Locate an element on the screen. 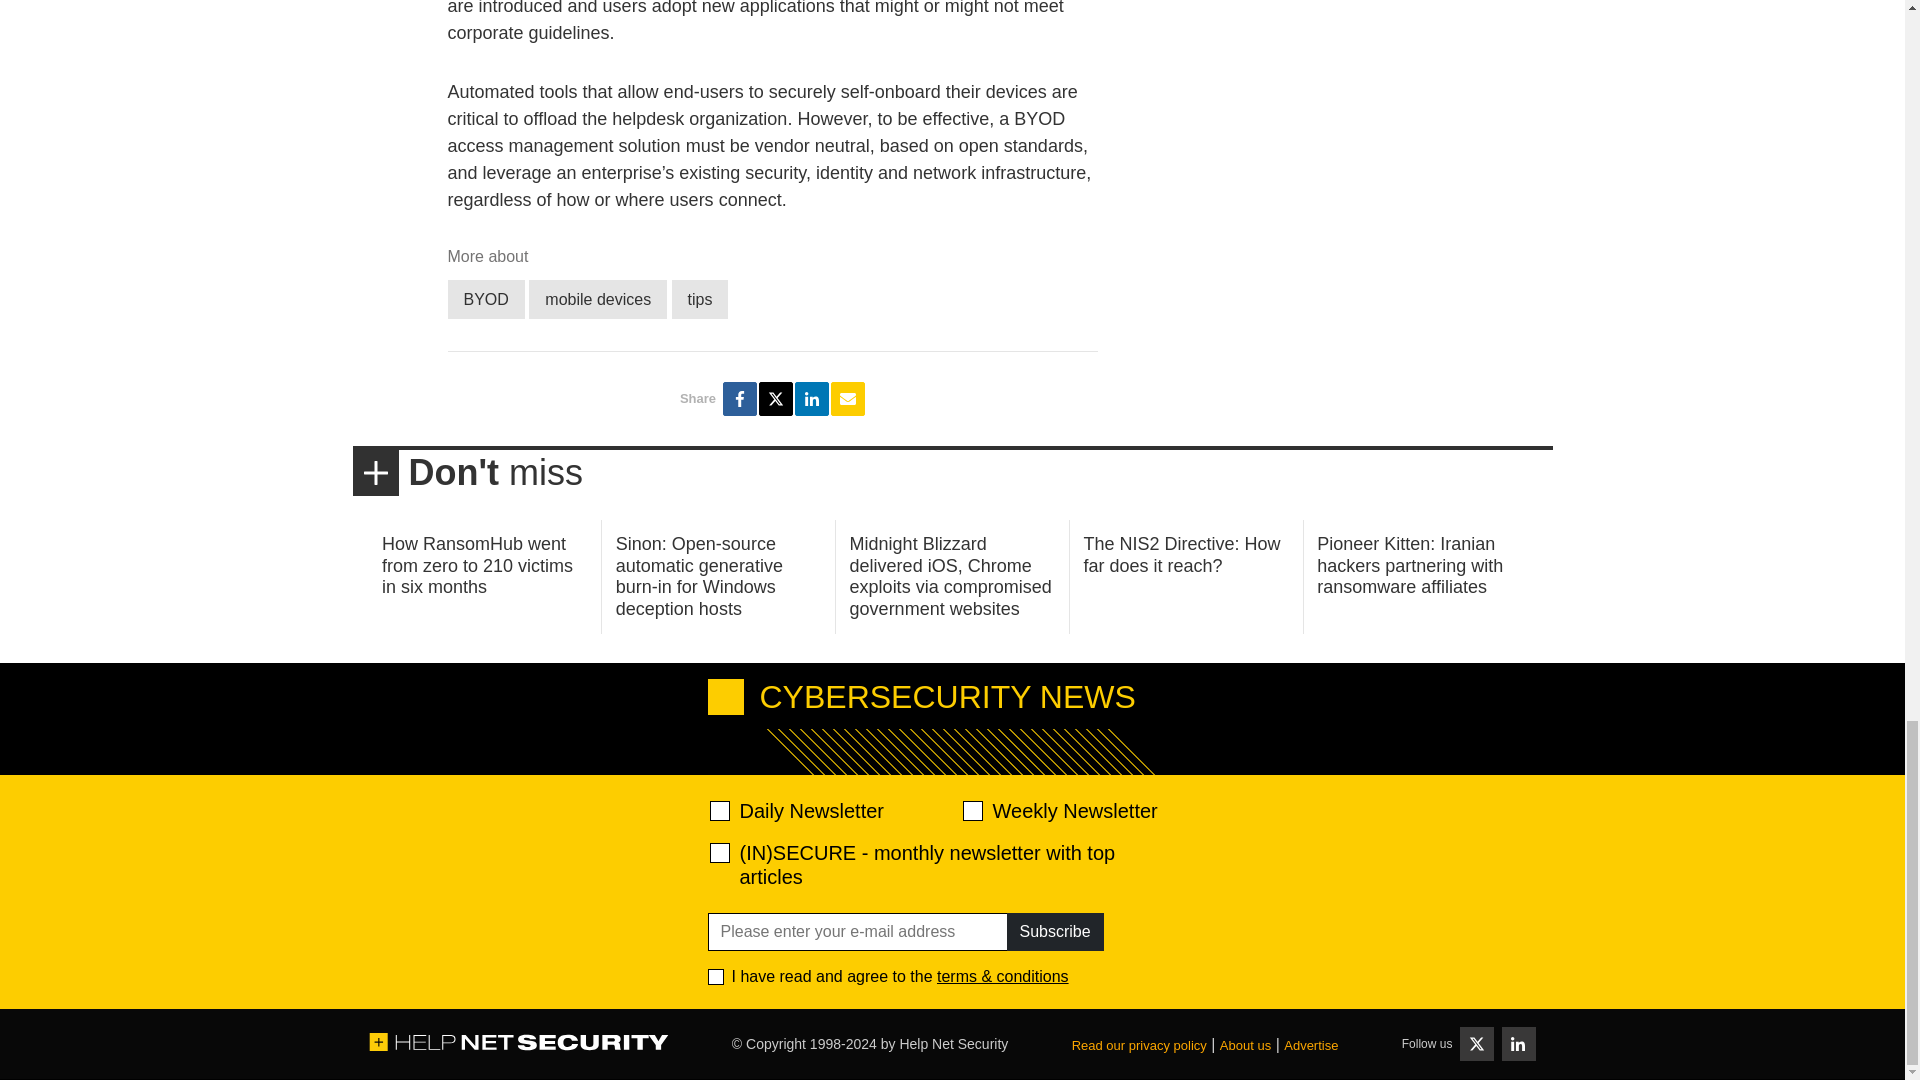 The width and height of the screenshot is (1920, 1080). BYOD is located at coordinates (486, 298).